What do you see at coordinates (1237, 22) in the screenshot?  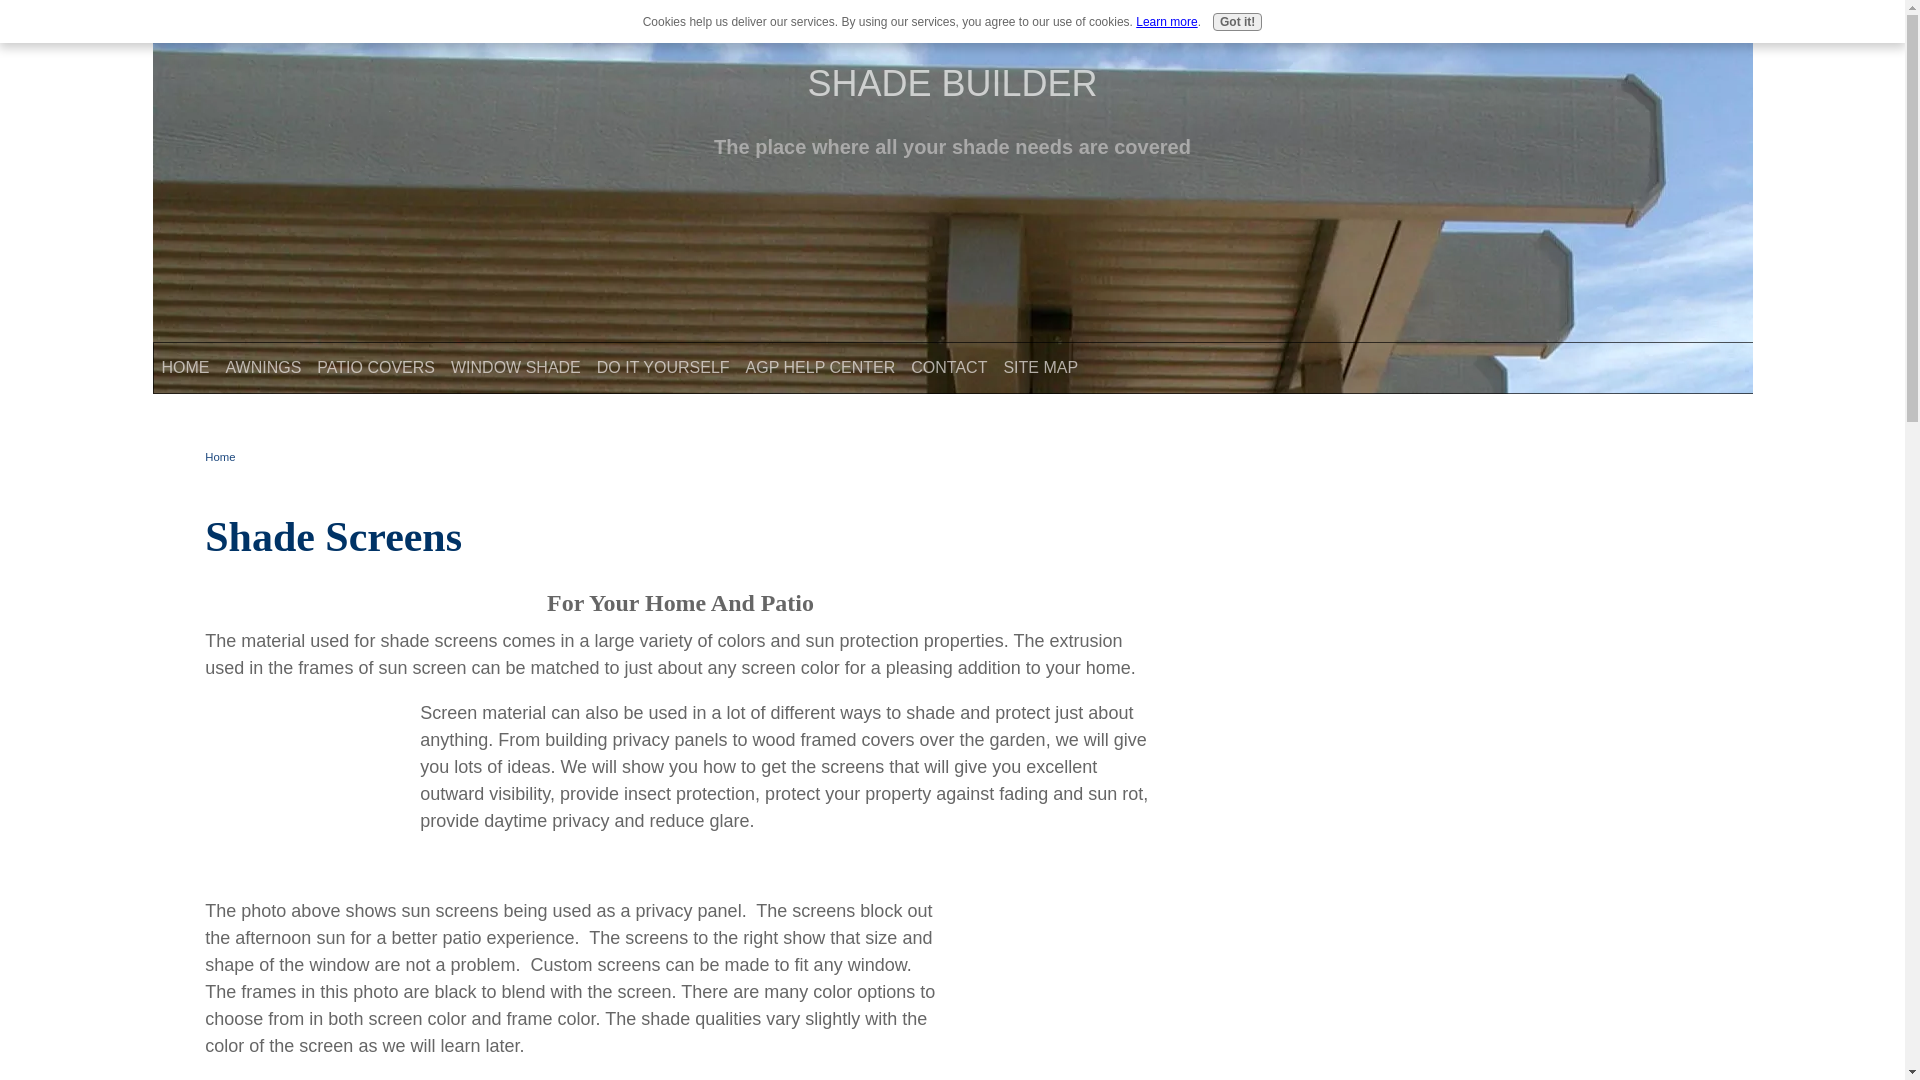 I see `Got it!` at bounding box center [1237, 22].